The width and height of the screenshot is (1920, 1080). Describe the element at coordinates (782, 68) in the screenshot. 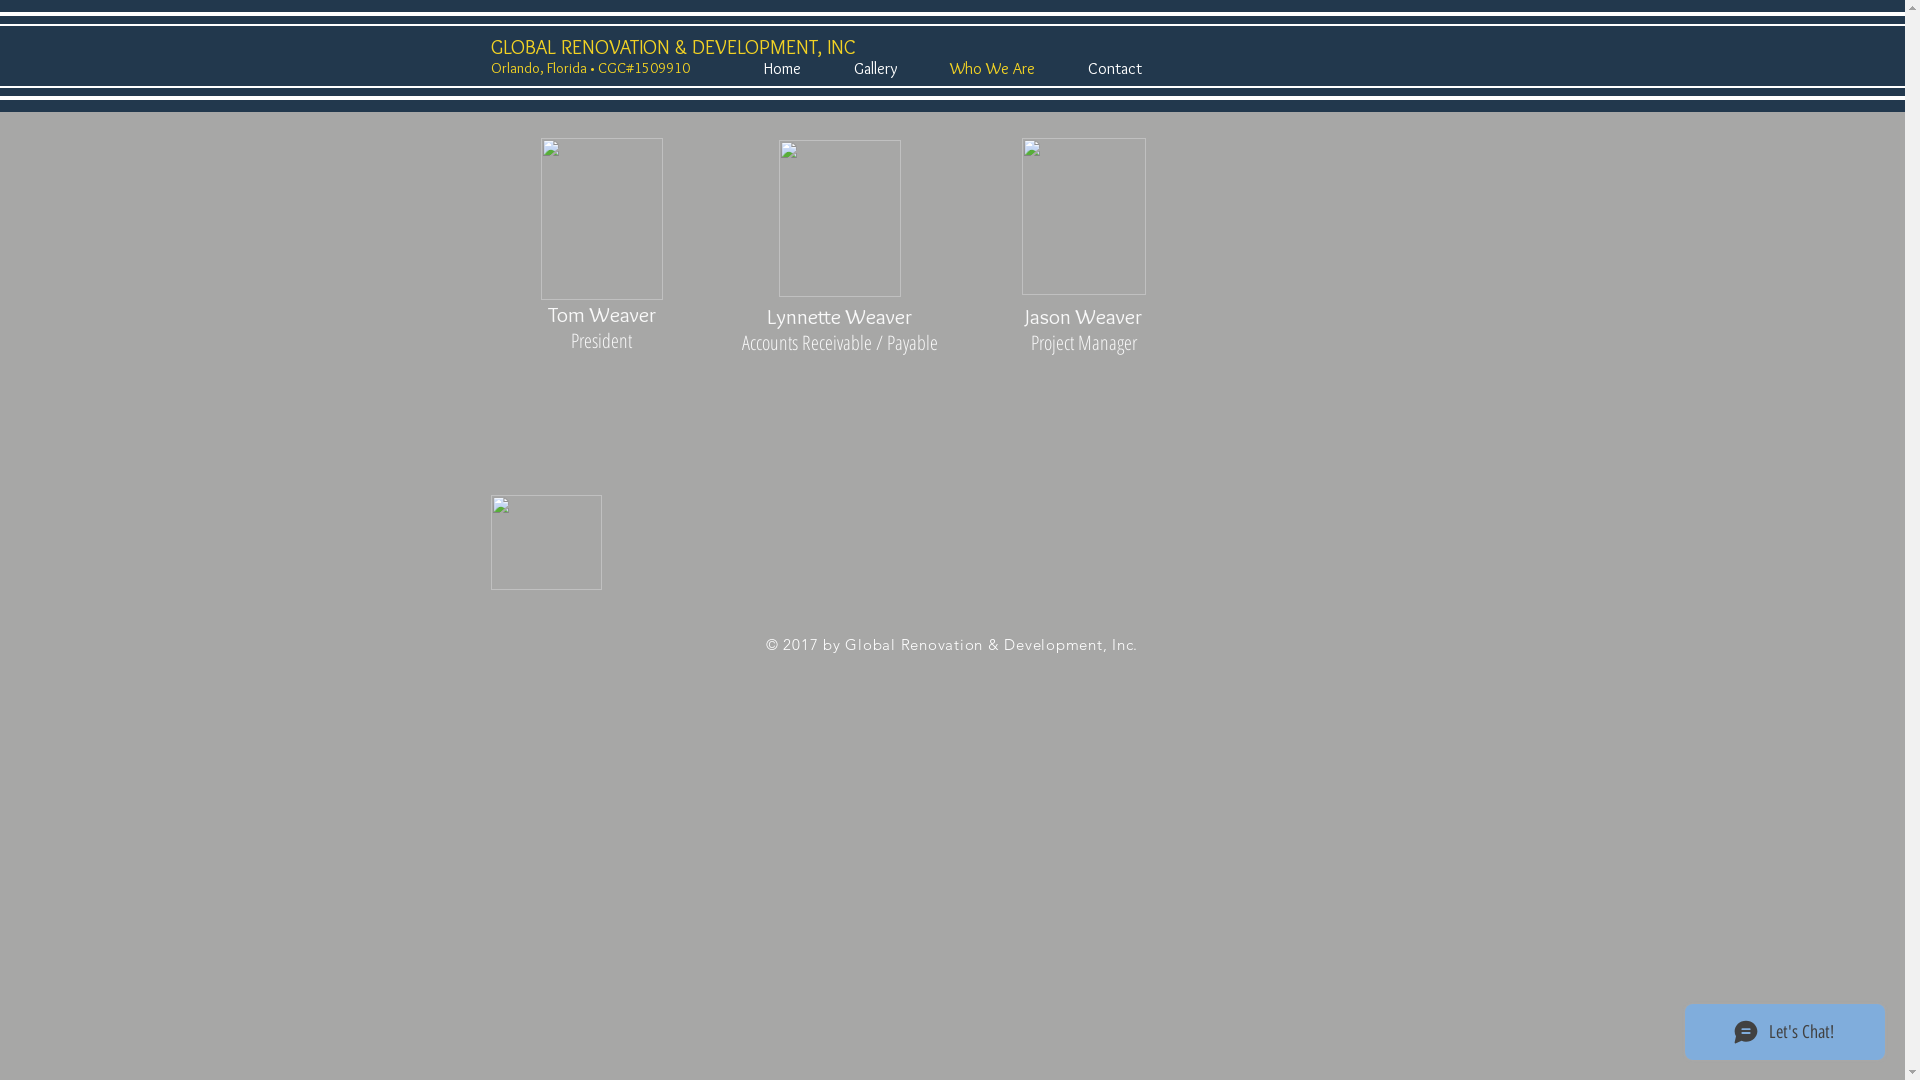

I see `Home` at that location.